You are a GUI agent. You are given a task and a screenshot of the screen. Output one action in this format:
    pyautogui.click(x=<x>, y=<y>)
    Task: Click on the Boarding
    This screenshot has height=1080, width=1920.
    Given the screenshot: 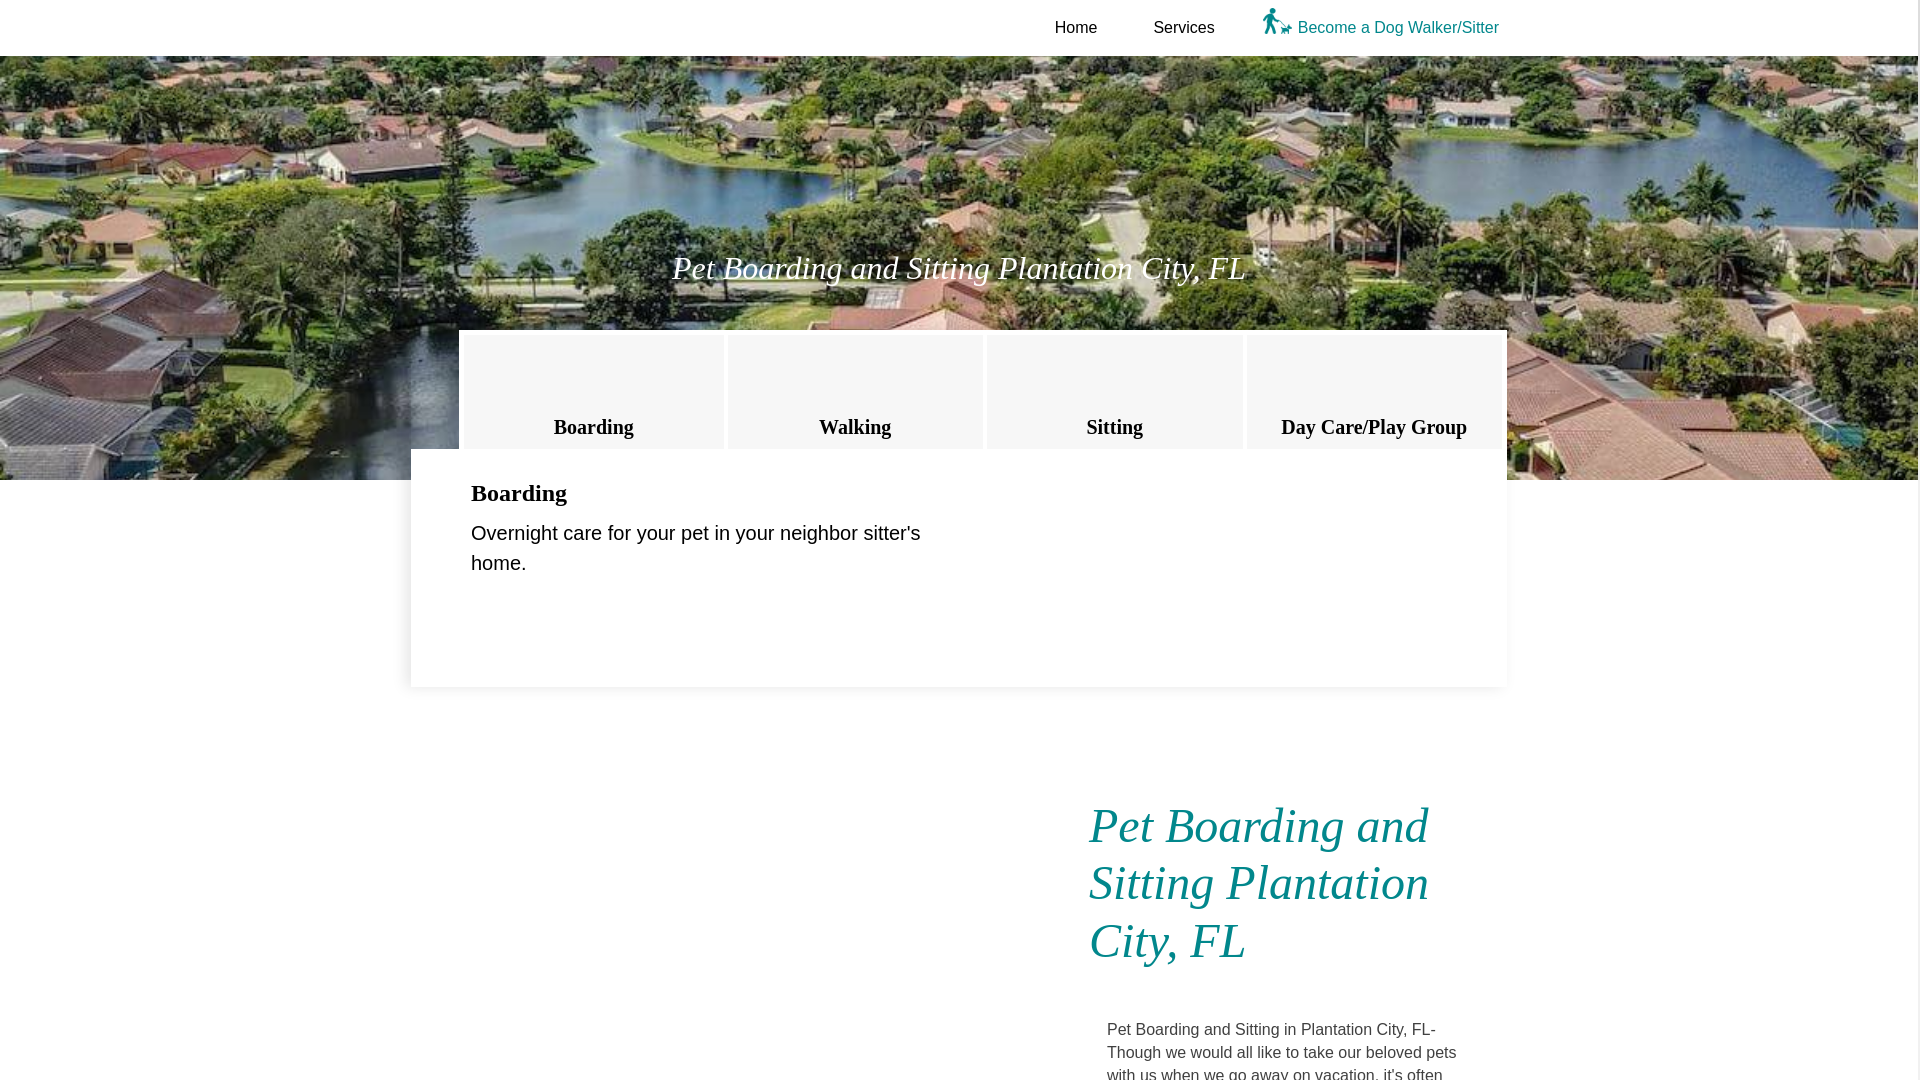 What is the action you would take?
    pyautogui.click(x=594, y=392)
    